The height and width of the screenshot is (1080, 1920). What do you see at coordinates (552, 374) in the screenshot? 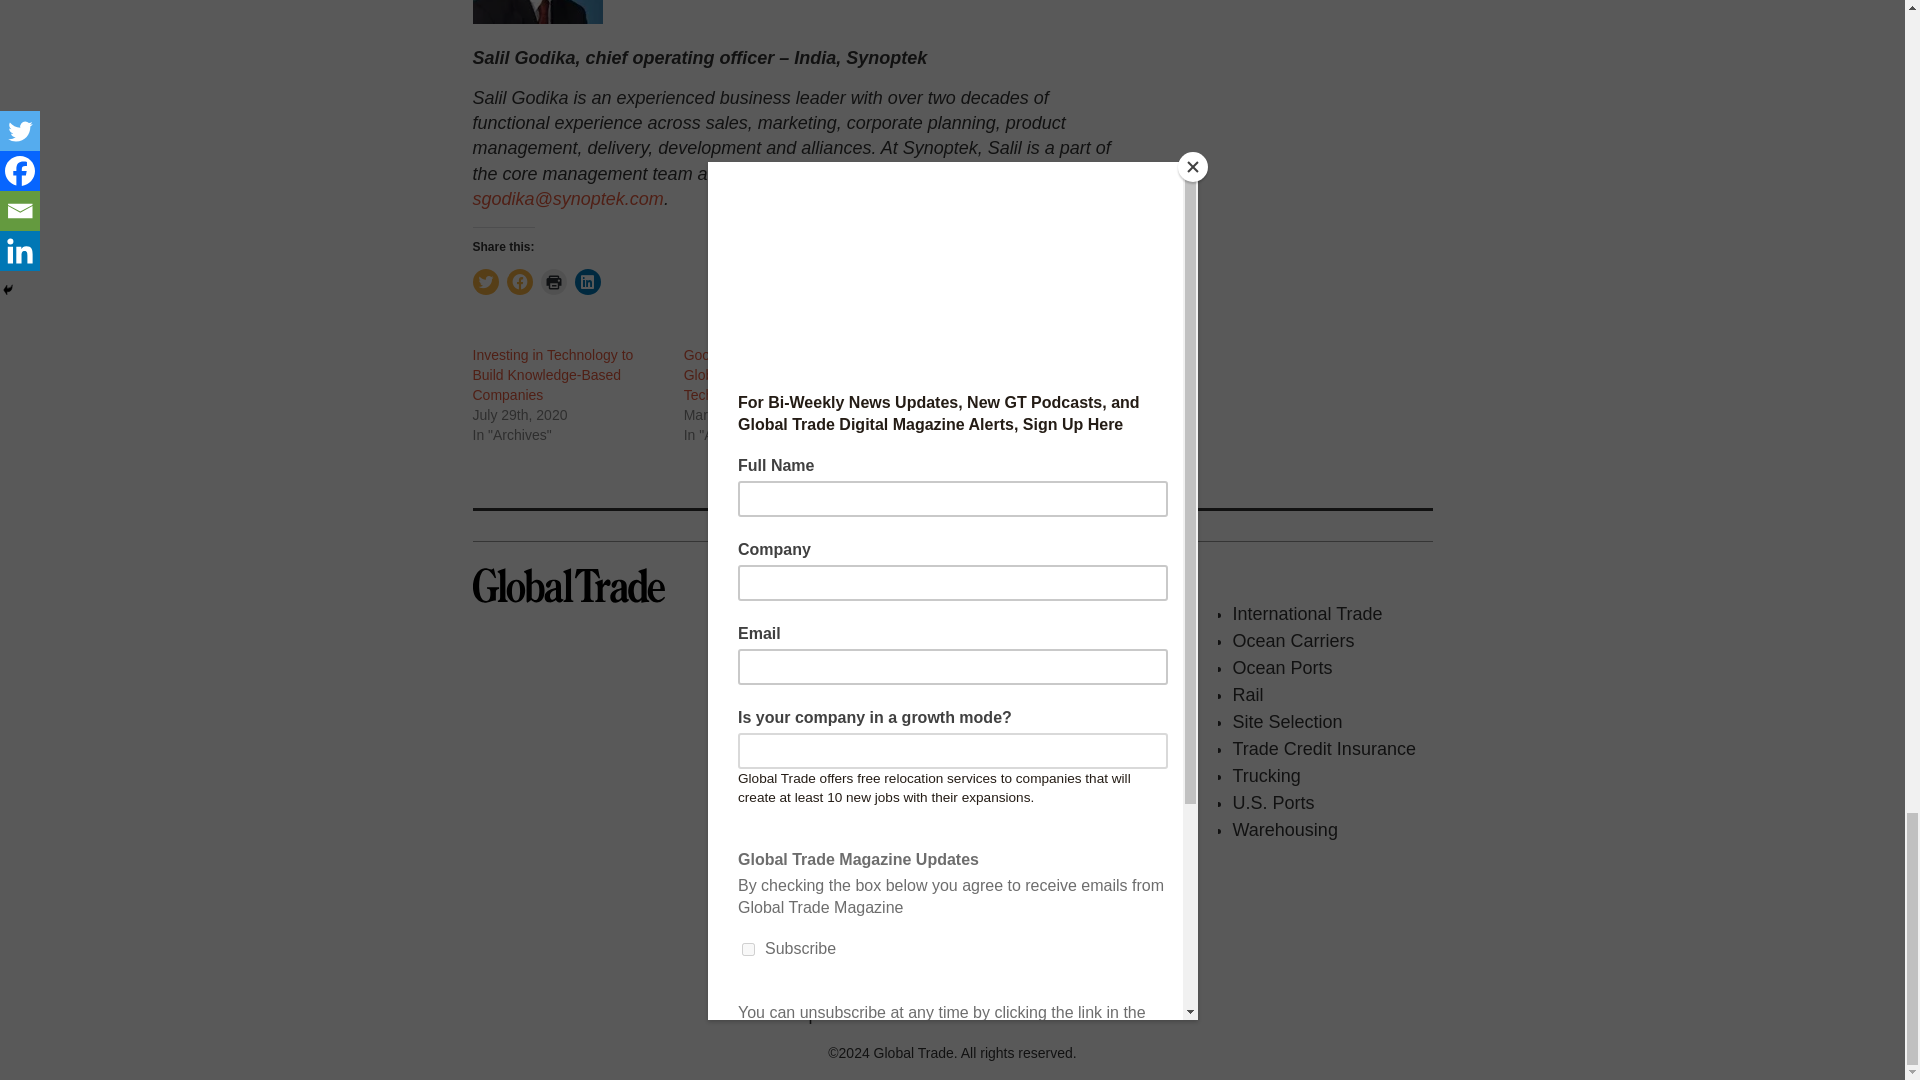
I see `Investing in Technology to Build Knowledge-Based Companies` at bounding box center [552, 374].